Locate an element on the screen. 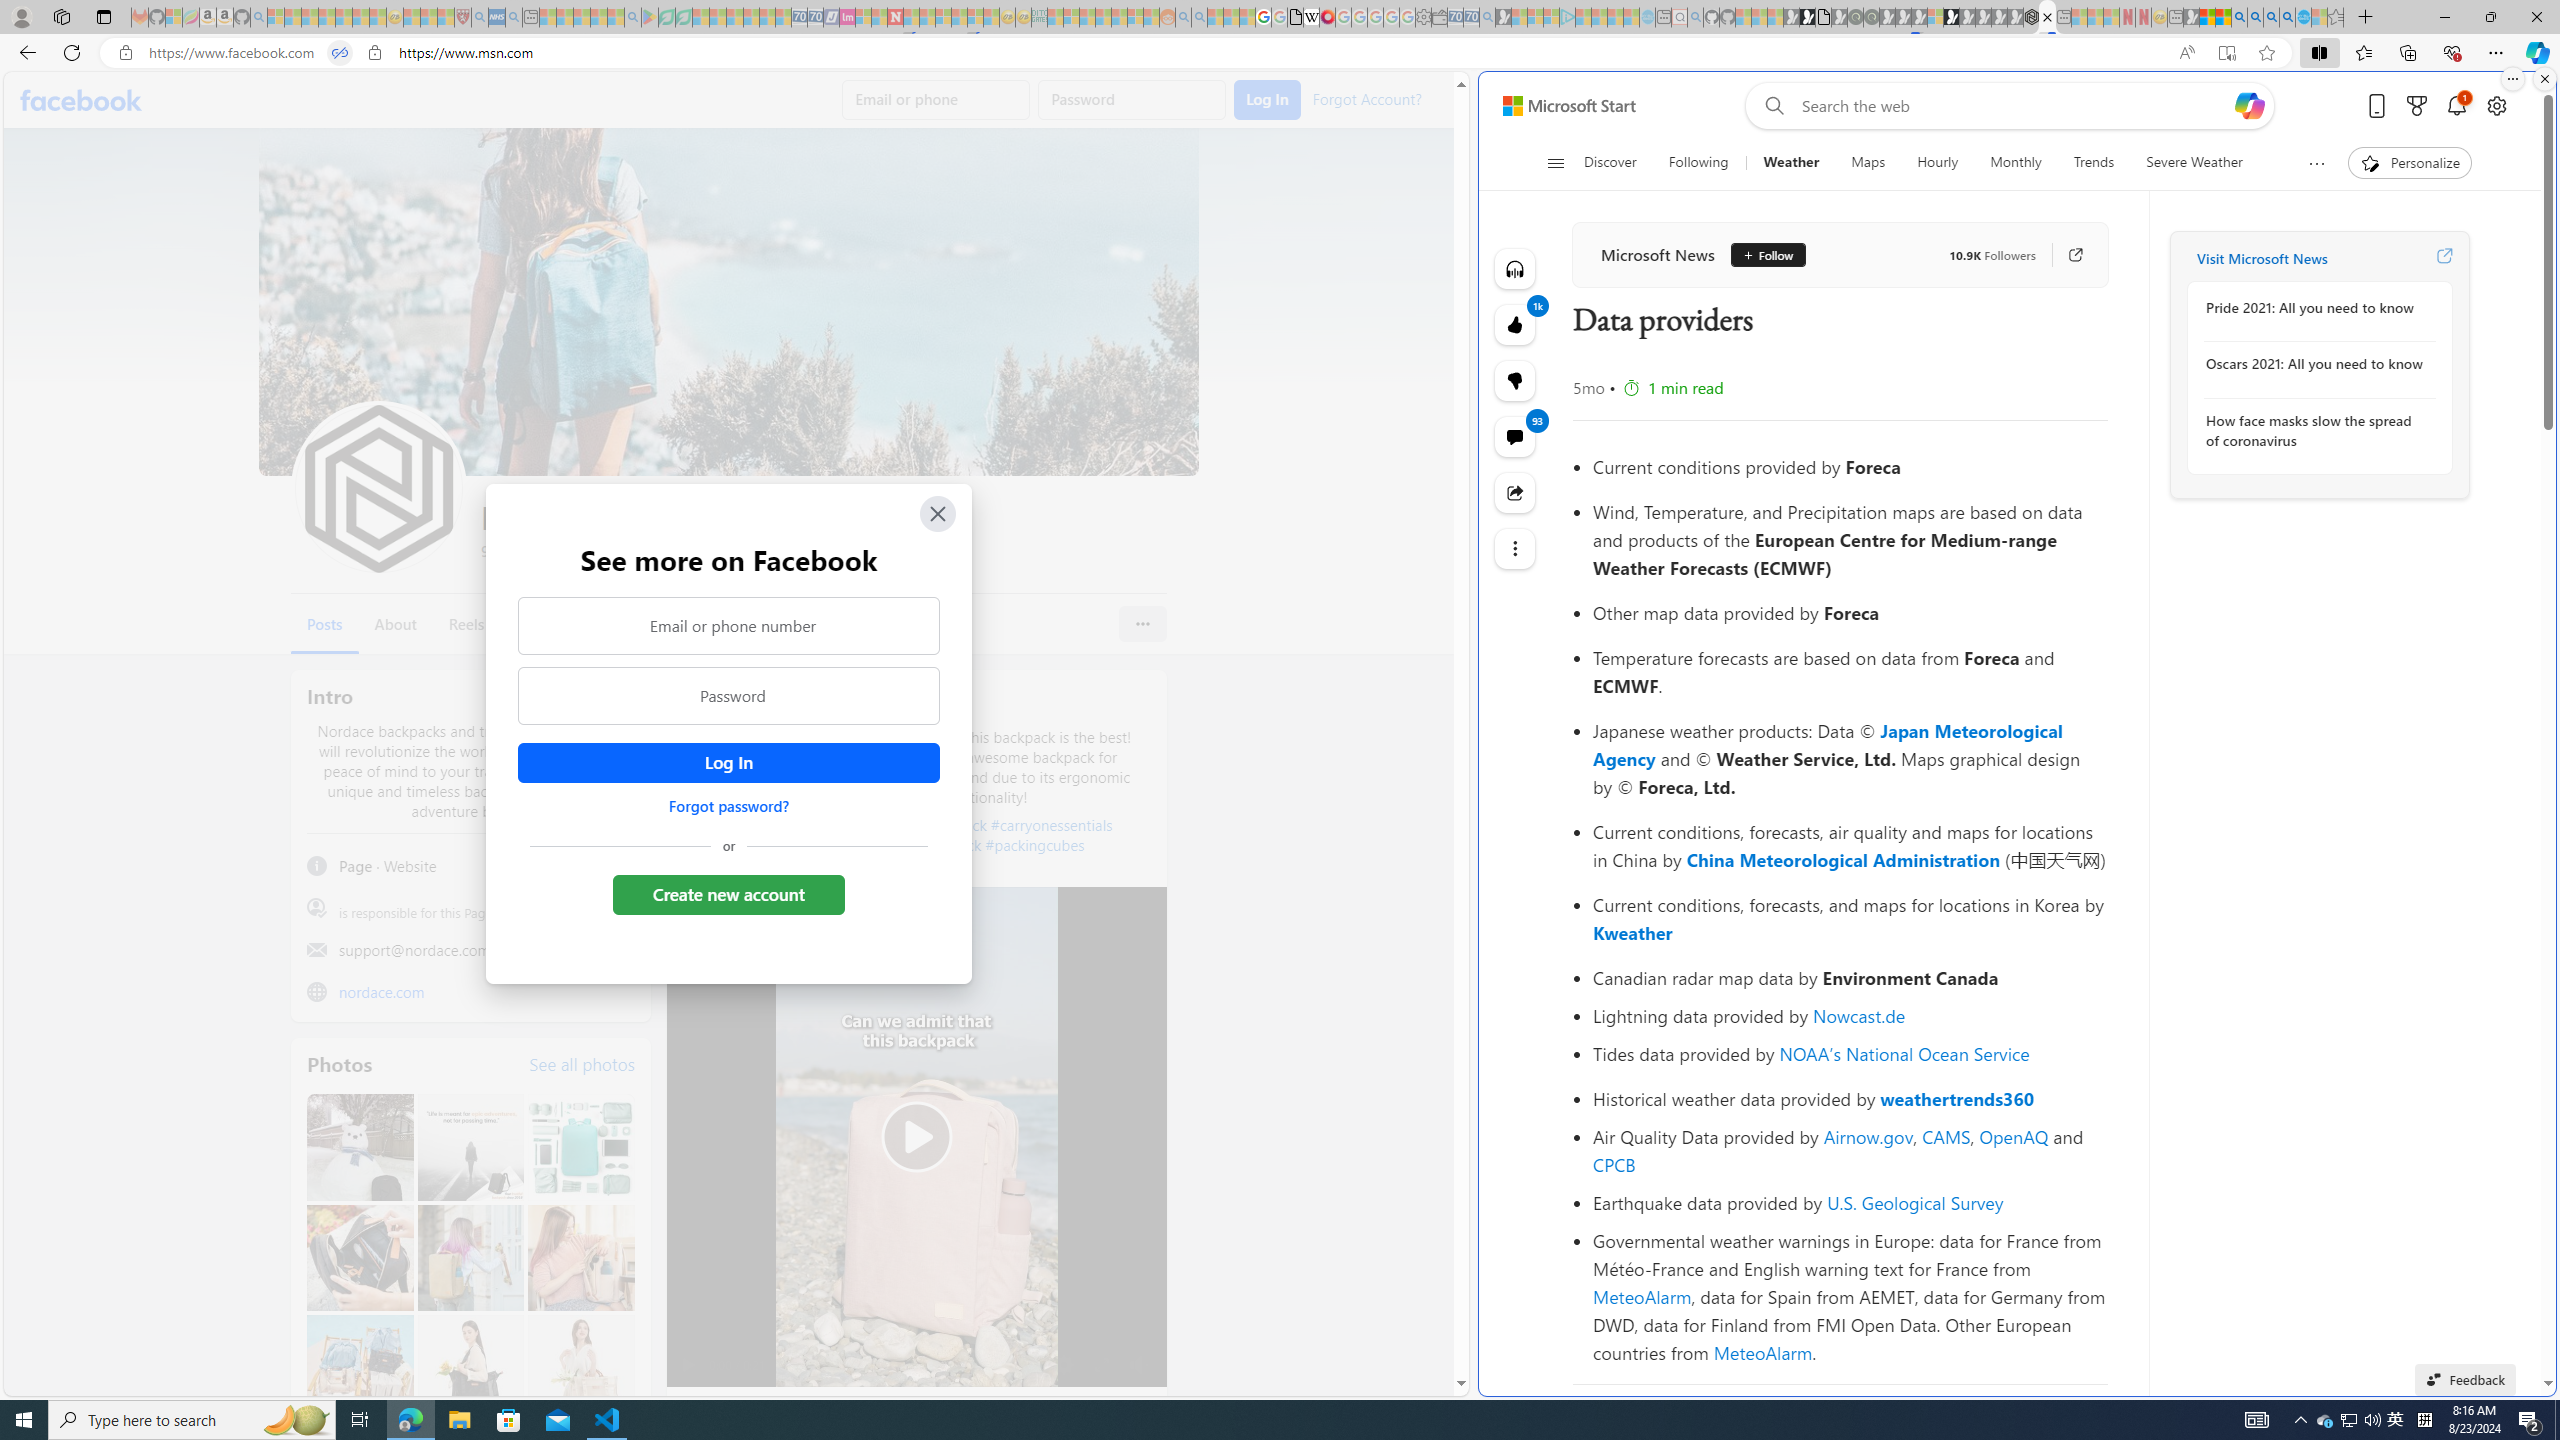 Image resolution: width=2560 pixels, height=1440 pixels. Microsoft-Report a Concern to Bing - Sleeping is located at coordinates (174, 17).